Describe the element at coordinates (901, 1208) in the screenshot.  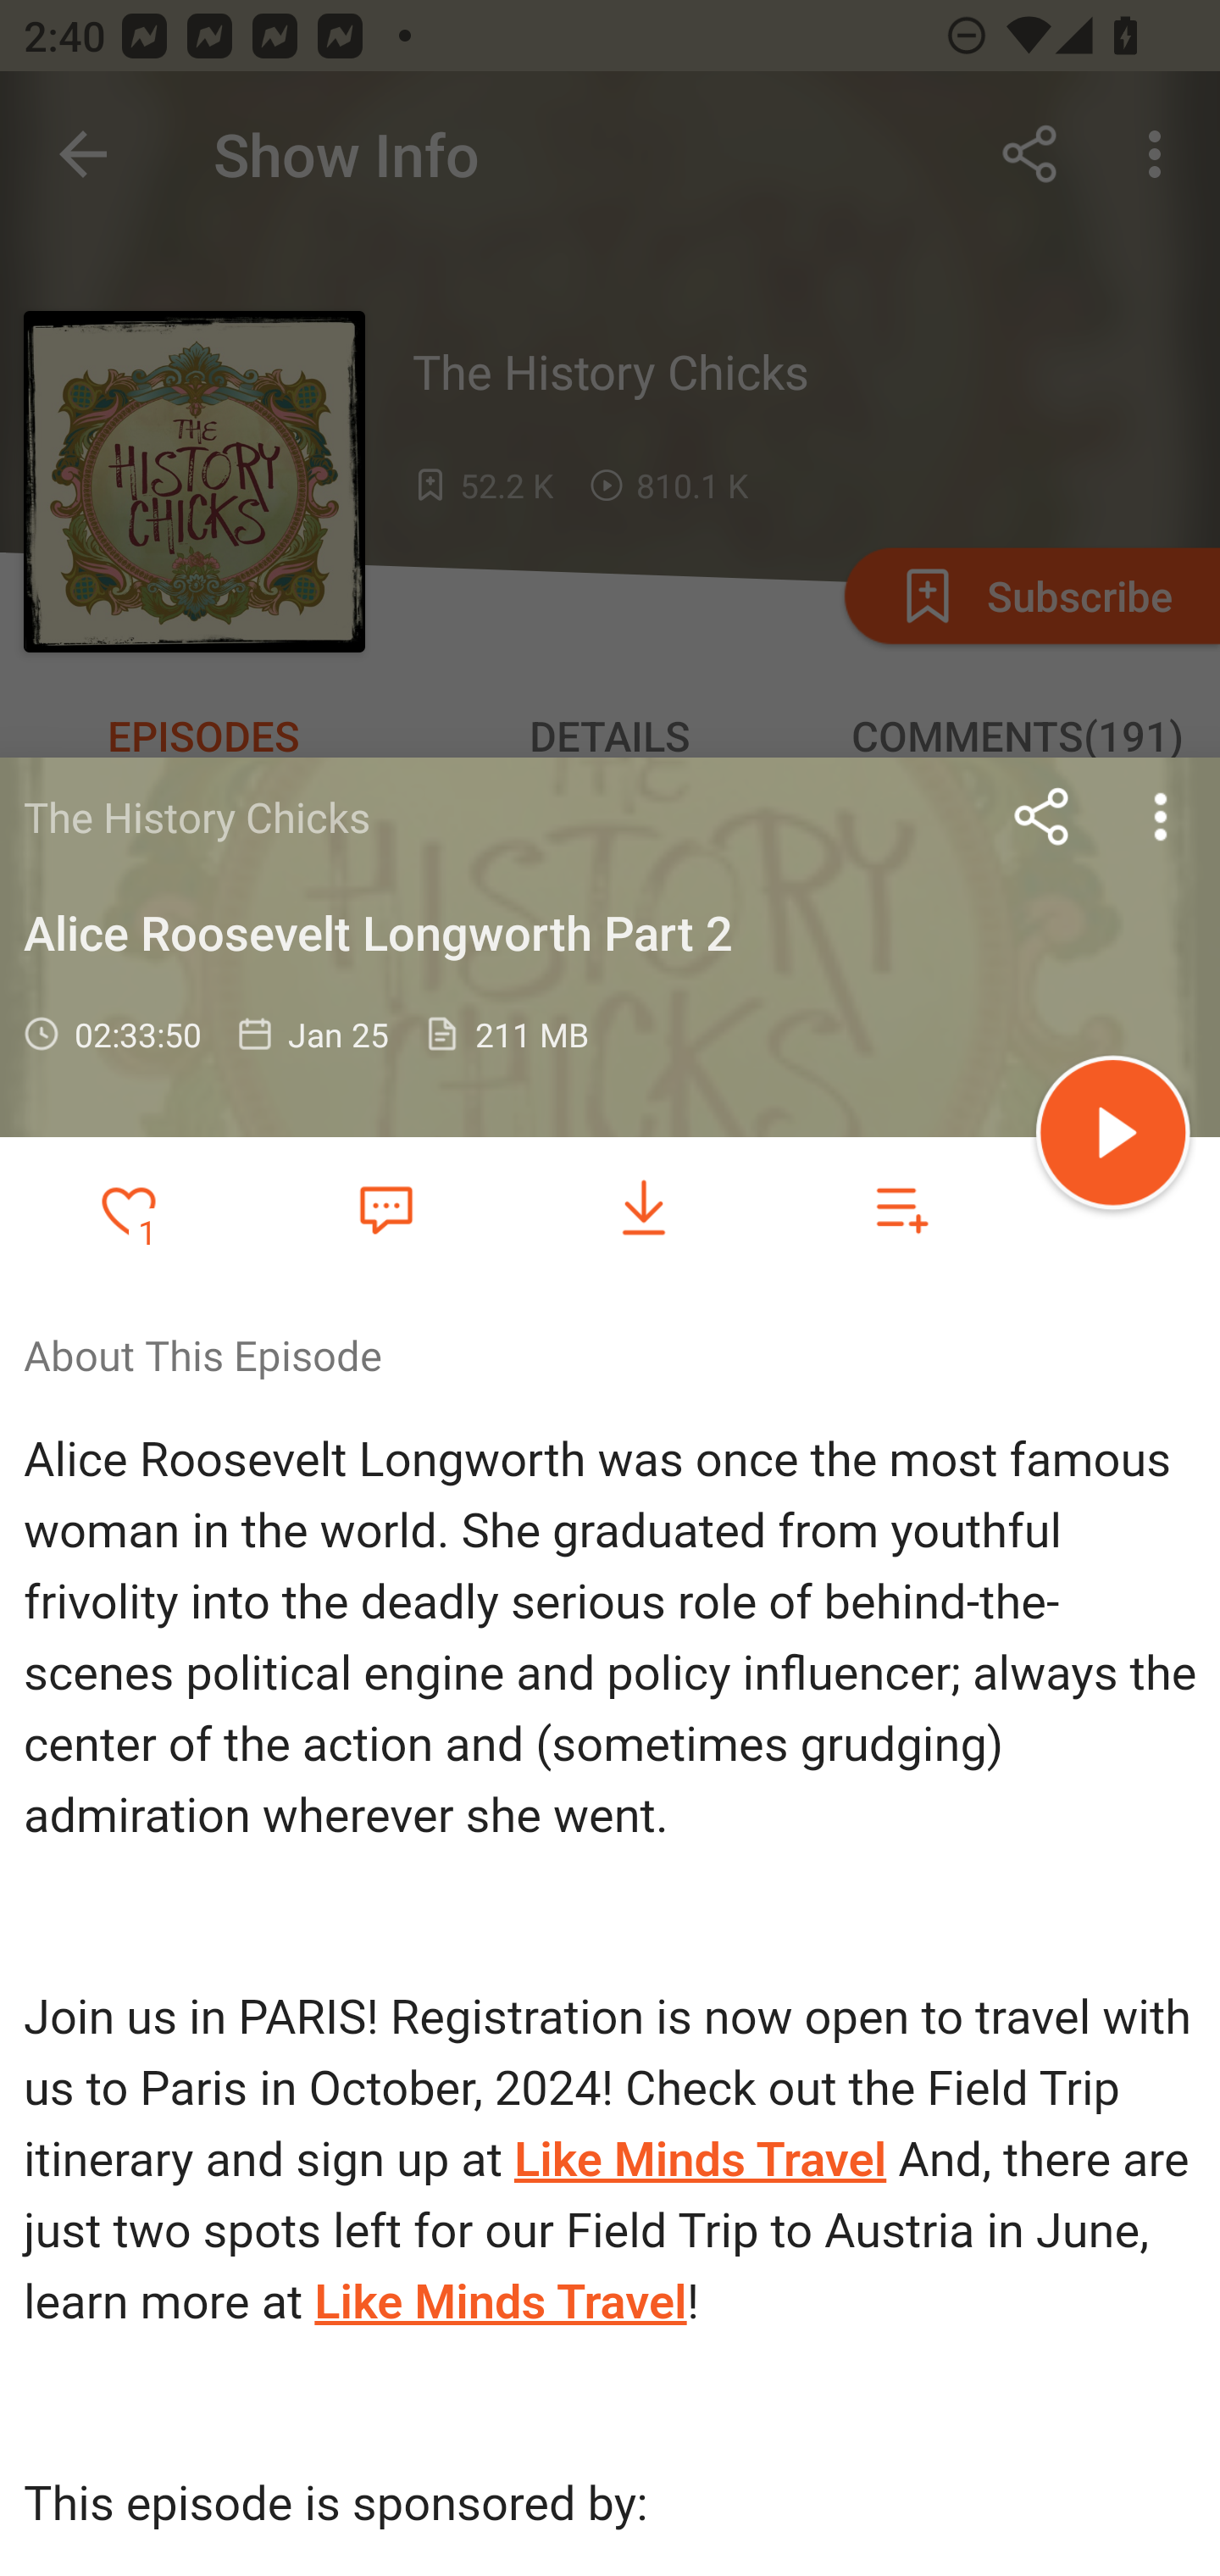
I see `Add to playlist` at that location.